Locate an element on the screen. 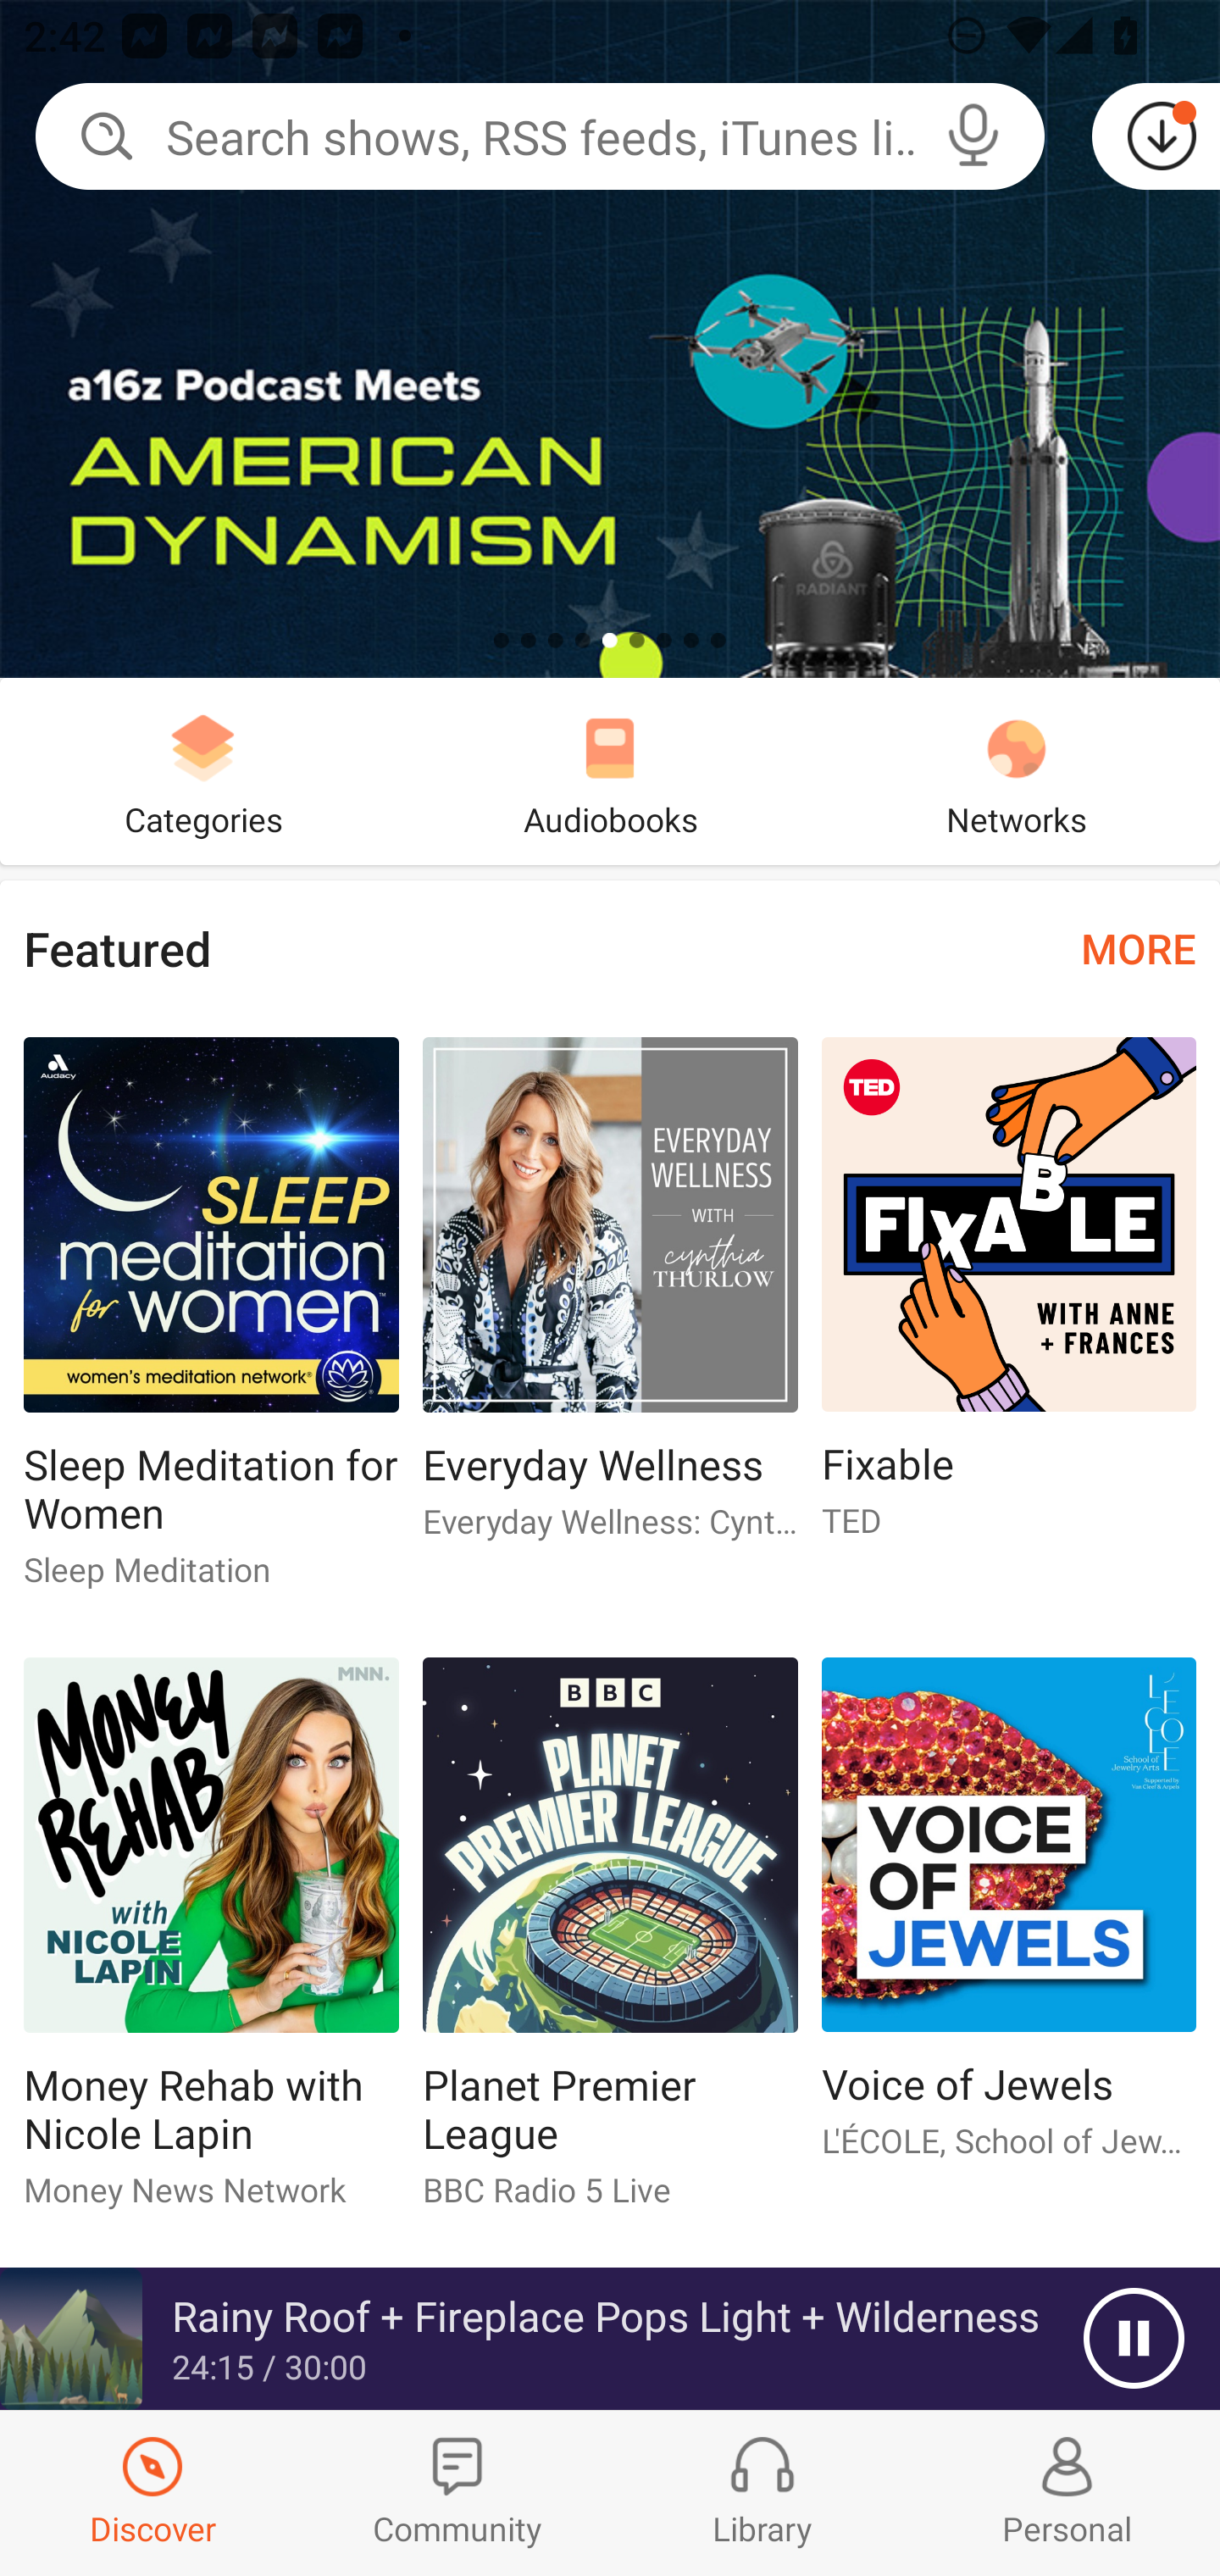  Library is located at coordinates (762, 2493).